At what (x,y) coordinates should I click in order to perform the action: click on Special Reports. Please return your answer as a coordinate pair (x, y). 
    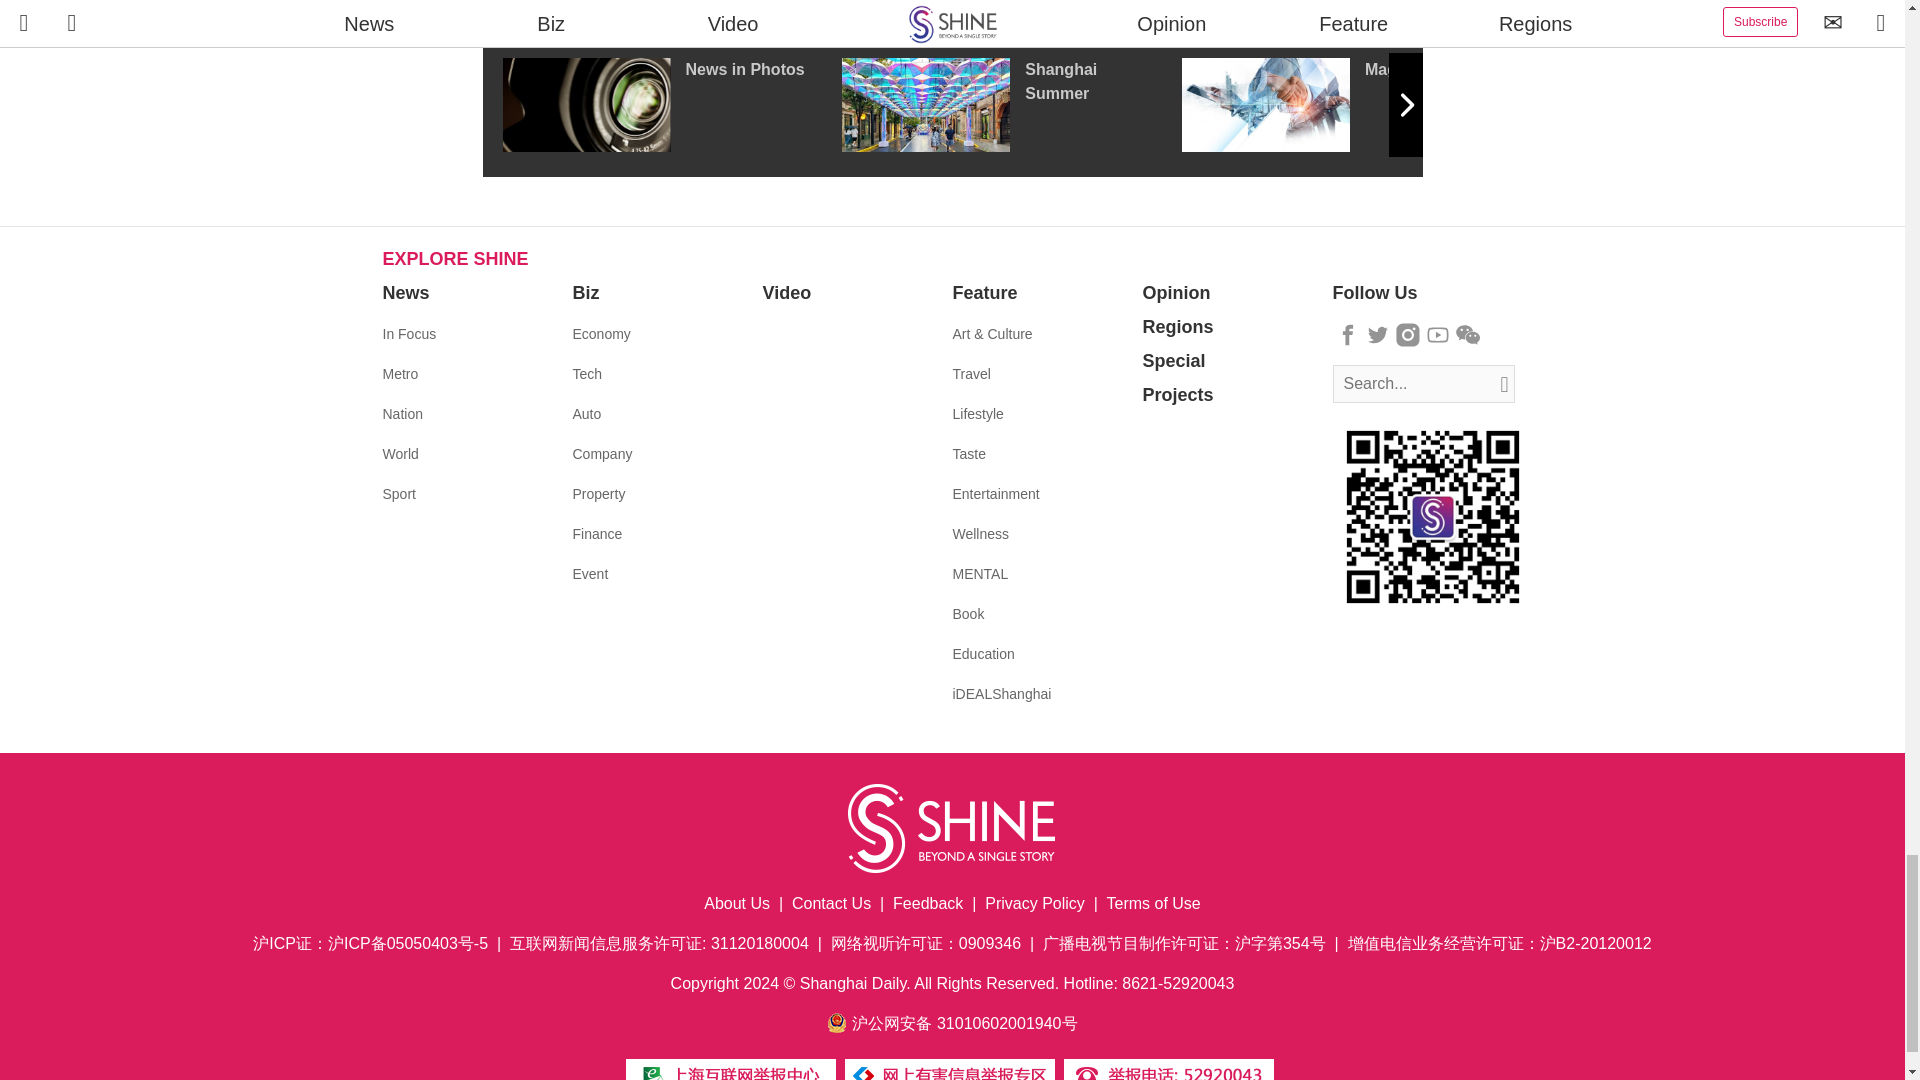
    Looking at the image, I should click on (952, 11).